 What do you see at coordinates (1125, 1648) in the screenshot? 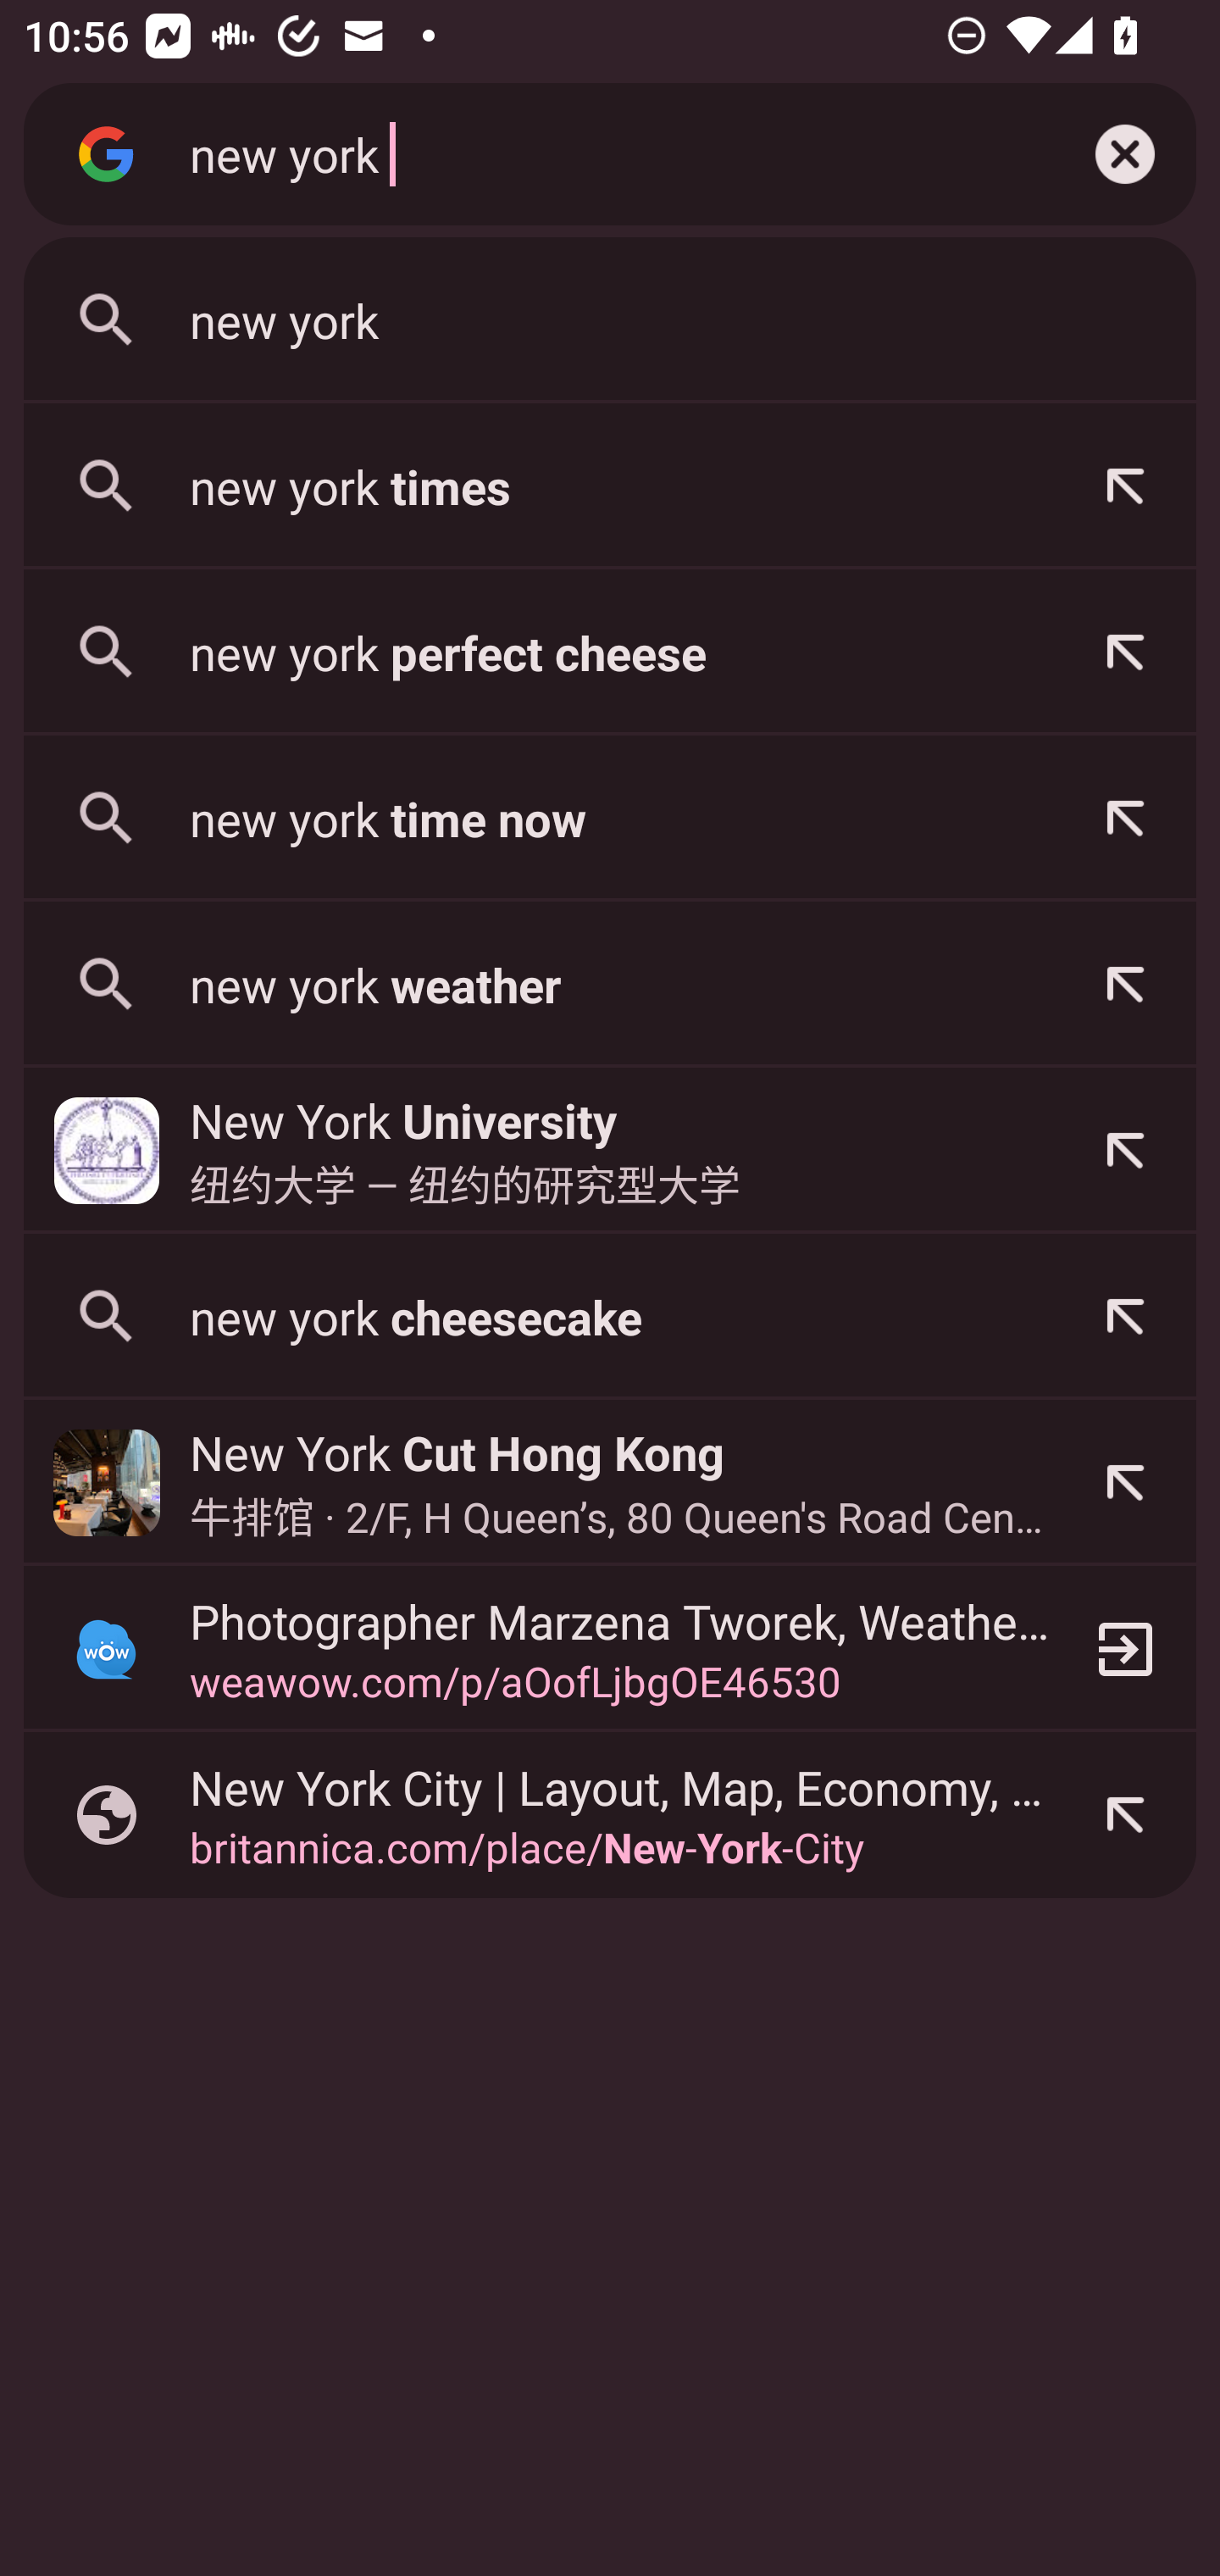
I see `Switch To Tab` at bounding box center [1125, 1648].